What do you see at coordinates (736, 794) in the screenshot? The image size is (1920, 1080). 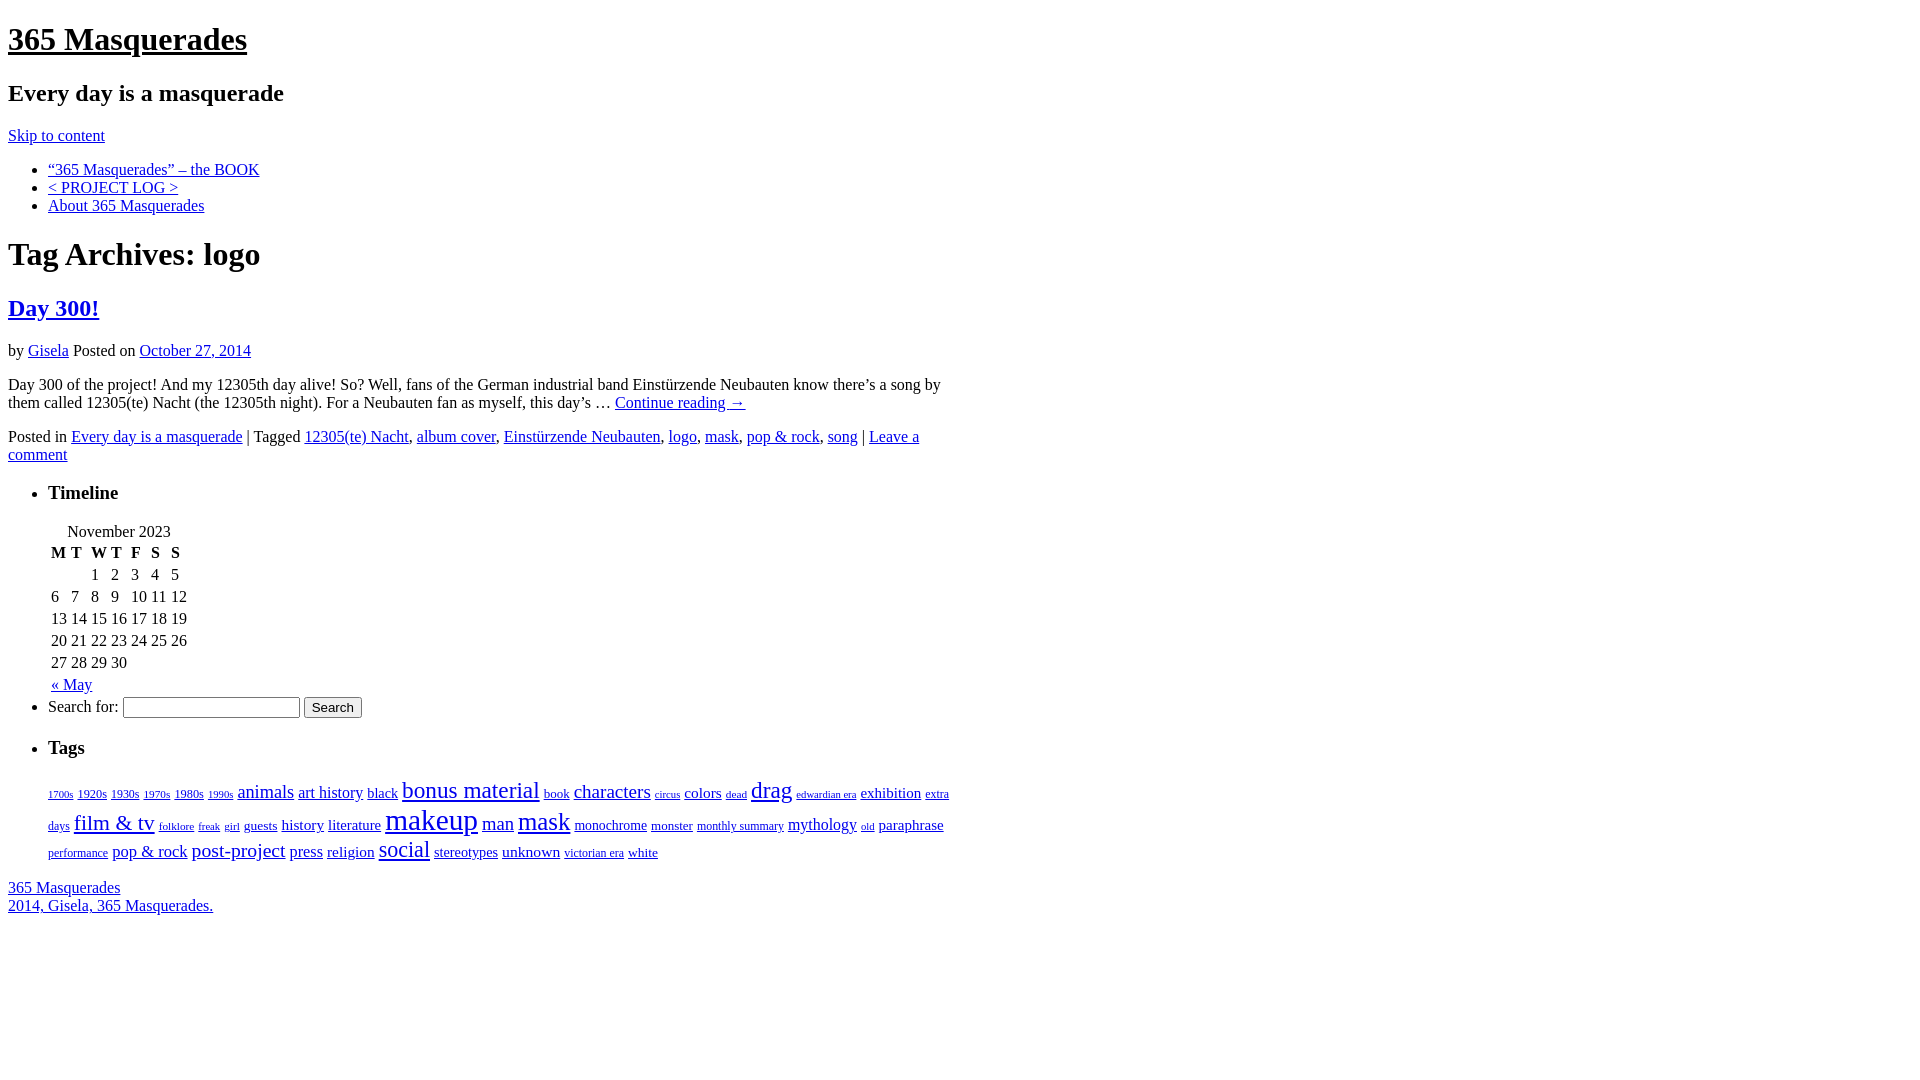 I see `dead` at bounding box center [736, 794].